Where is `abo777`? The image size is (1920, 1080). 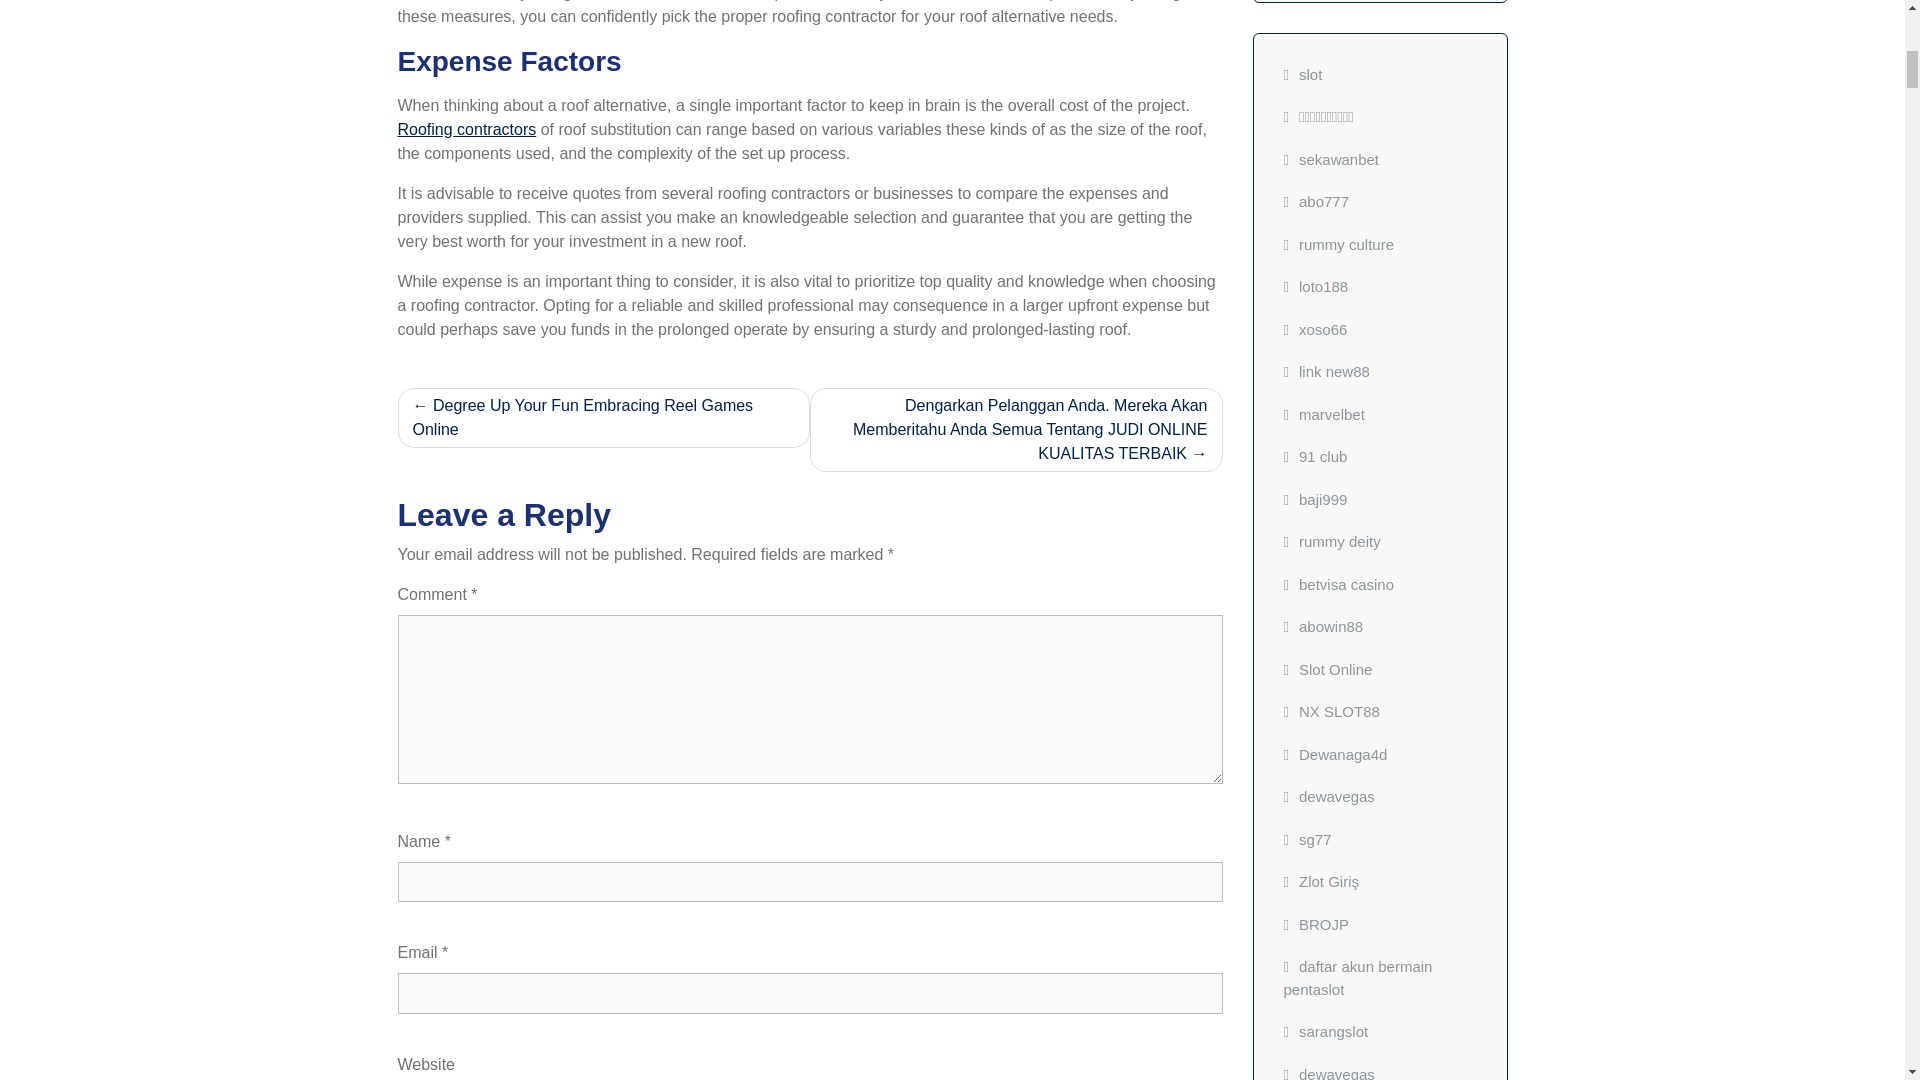
abo777 is located at coordinates (1316, 201).